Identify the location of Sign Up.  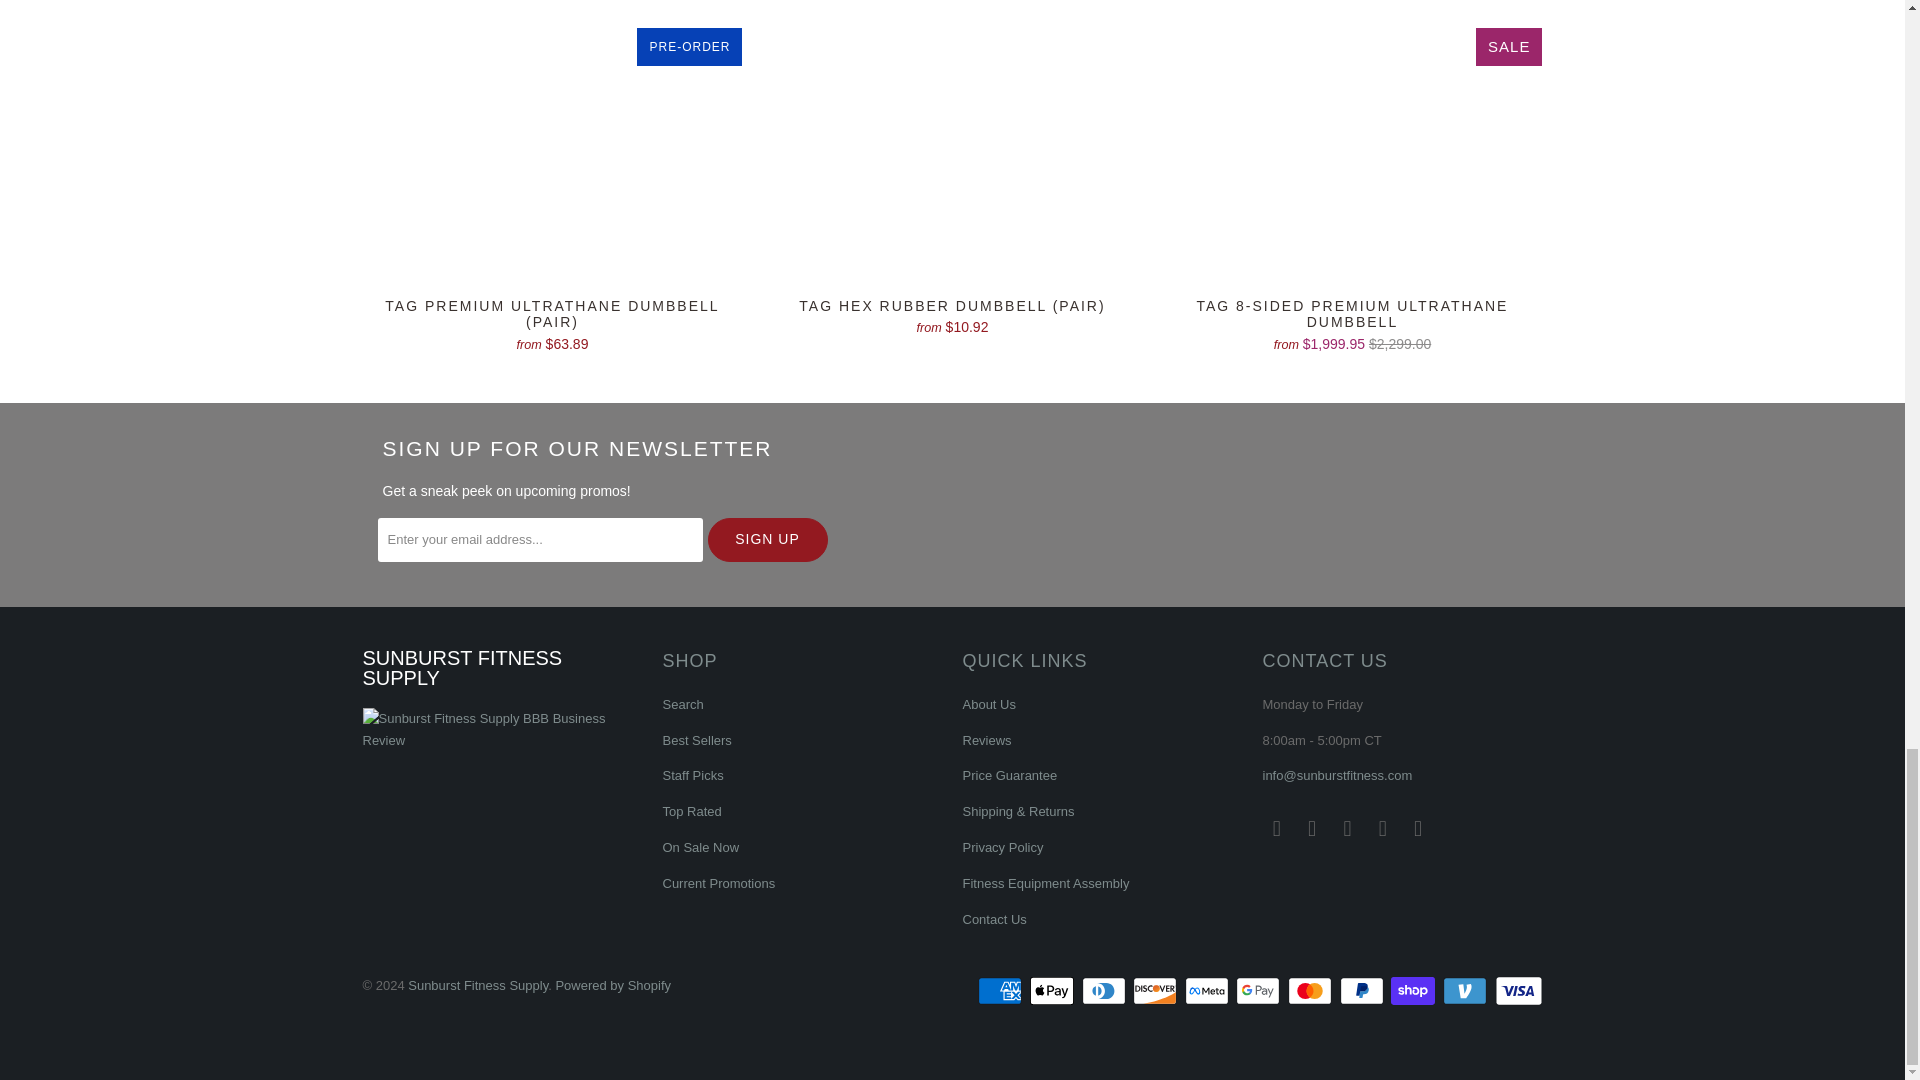
(768, 540).